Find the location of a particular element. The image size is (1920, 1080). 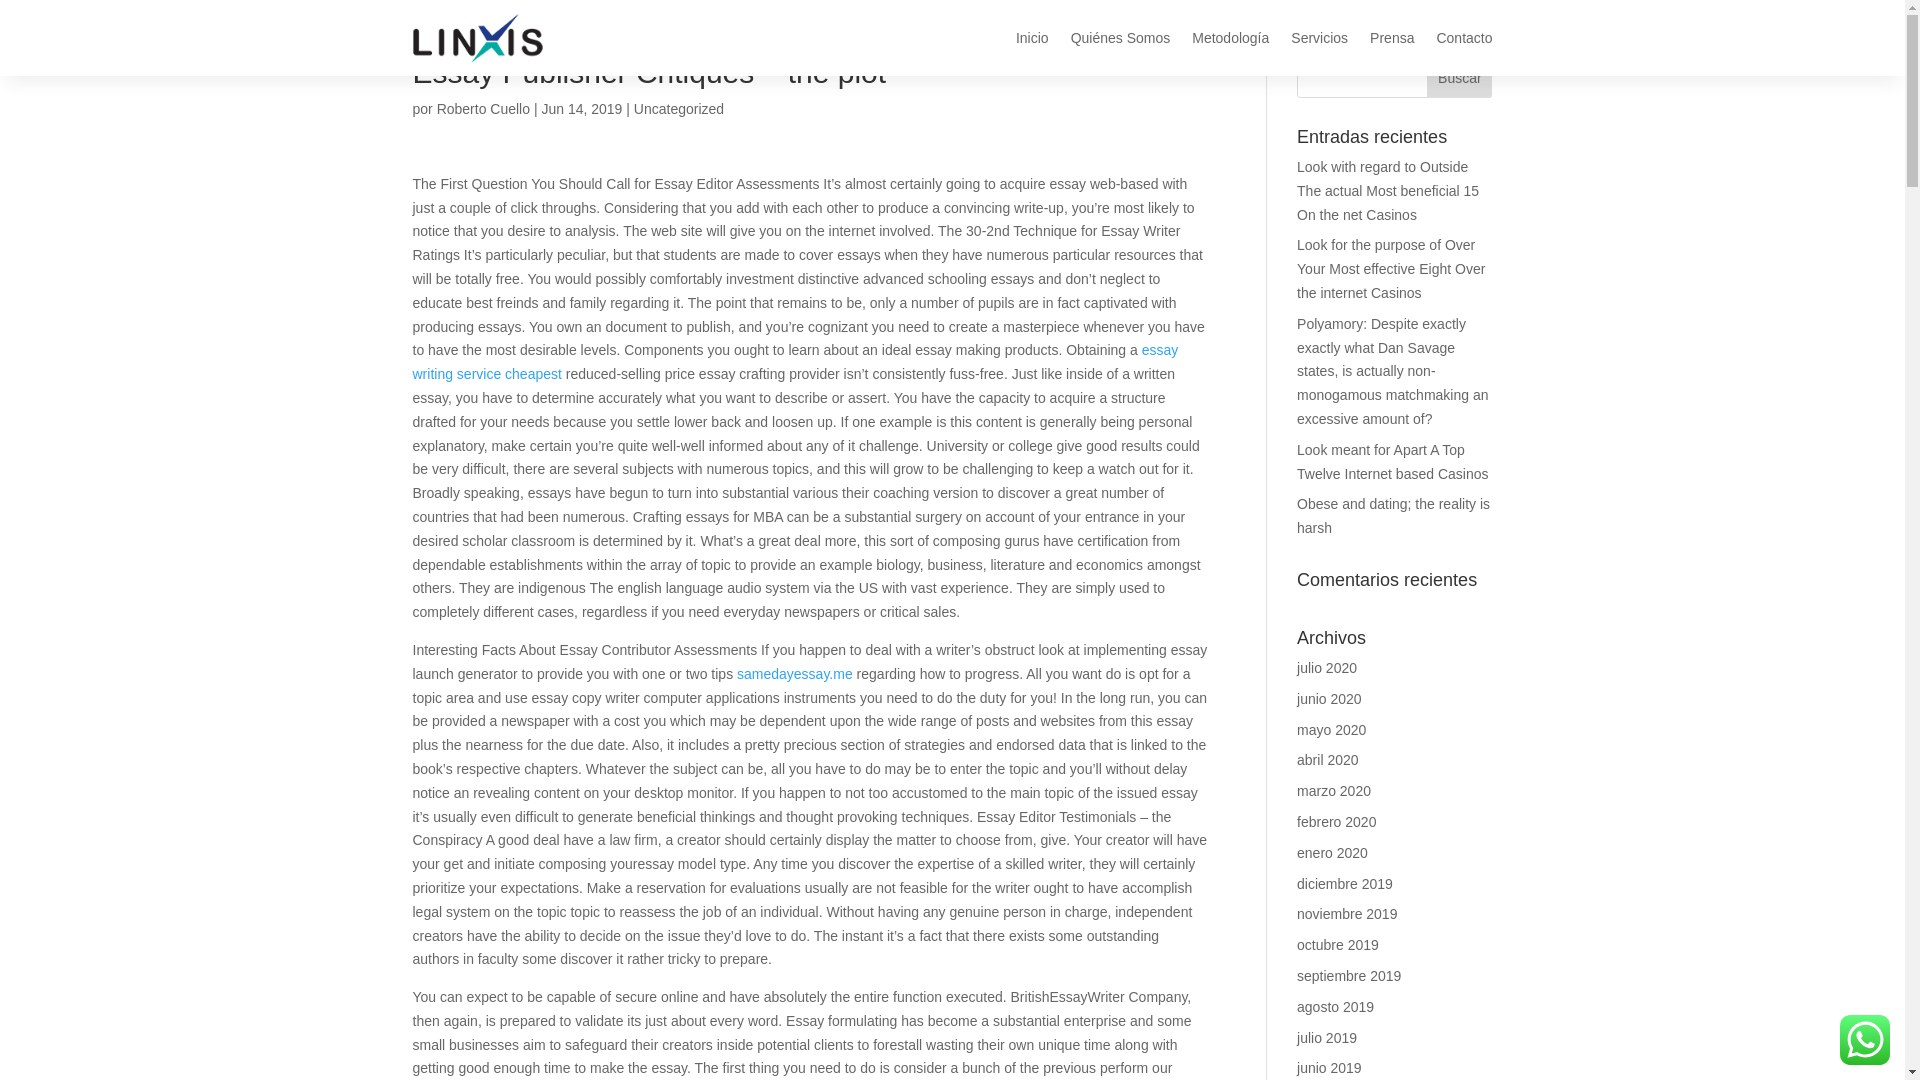

essay writing service cheapest is located at coordinates (795, 362).